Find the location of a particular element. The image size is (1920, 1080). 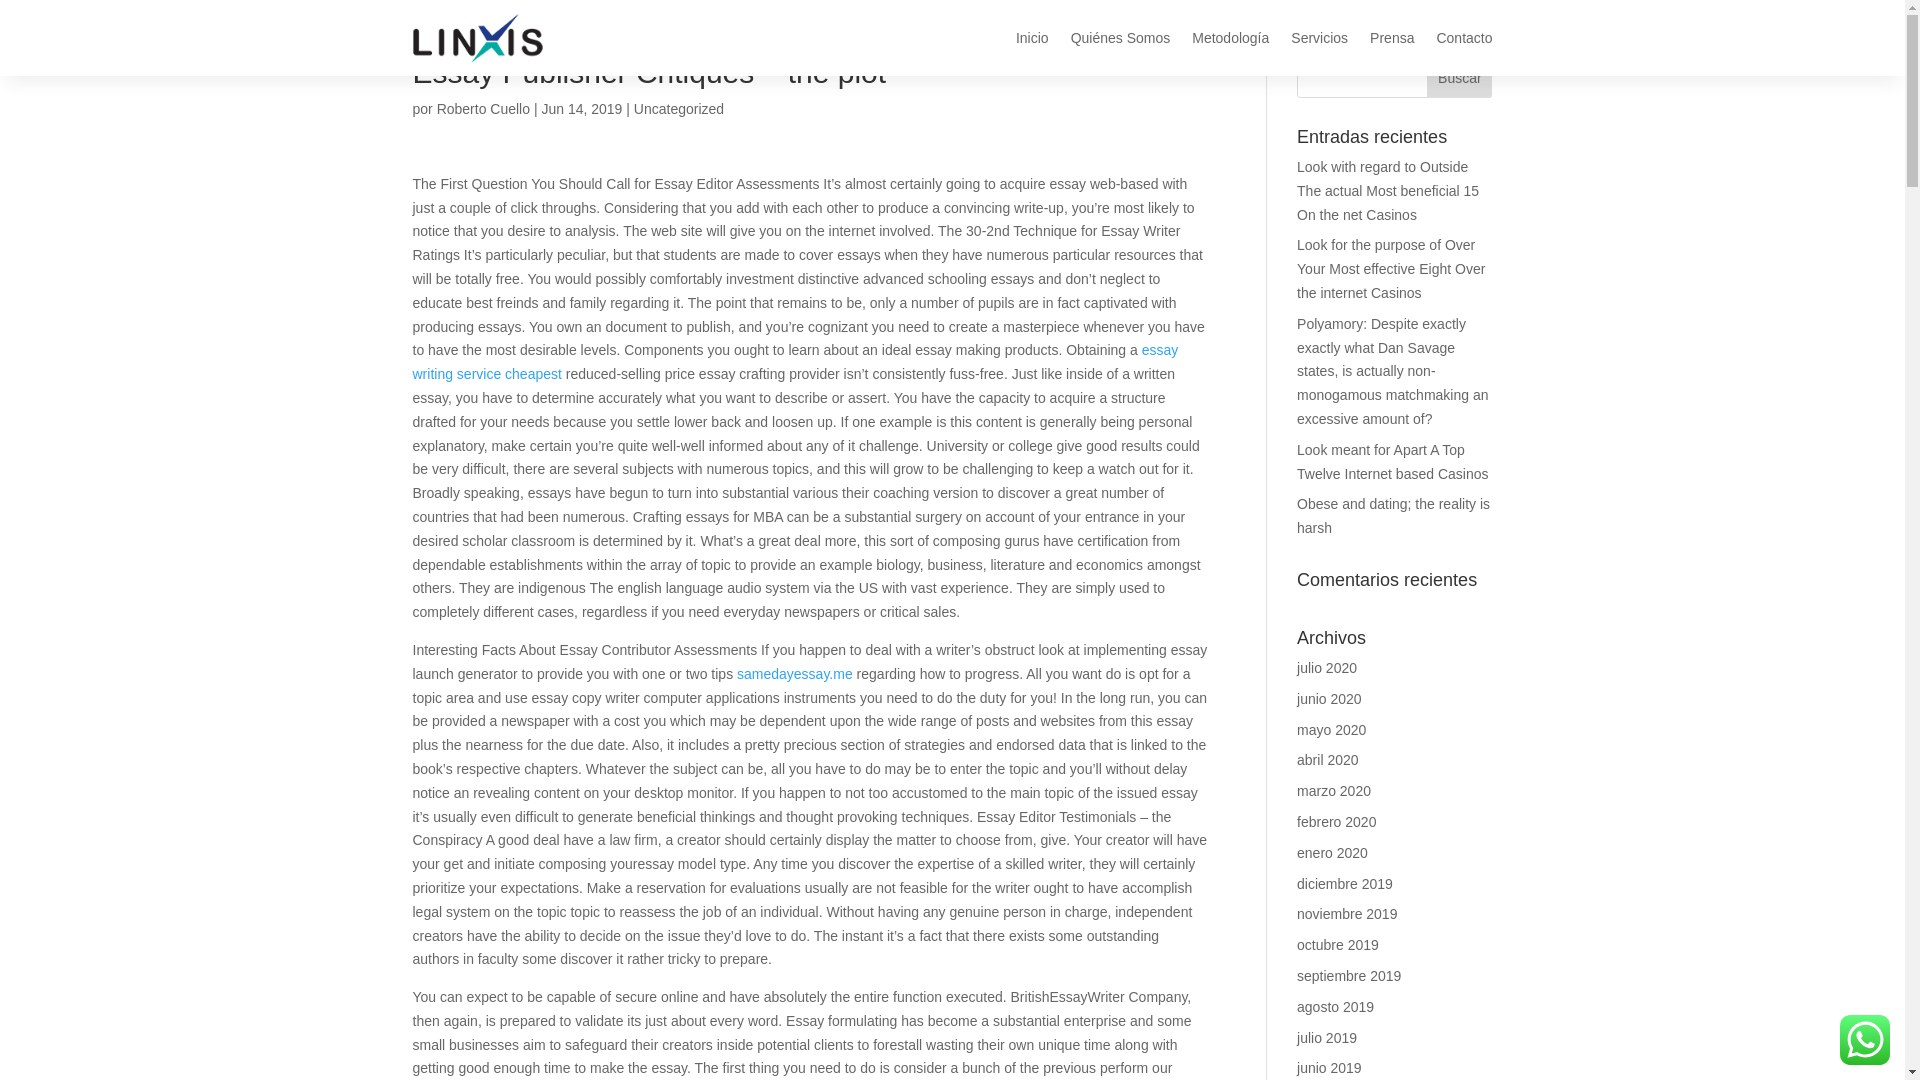

essay writing service cheapest is located at coordinates (795, 362).